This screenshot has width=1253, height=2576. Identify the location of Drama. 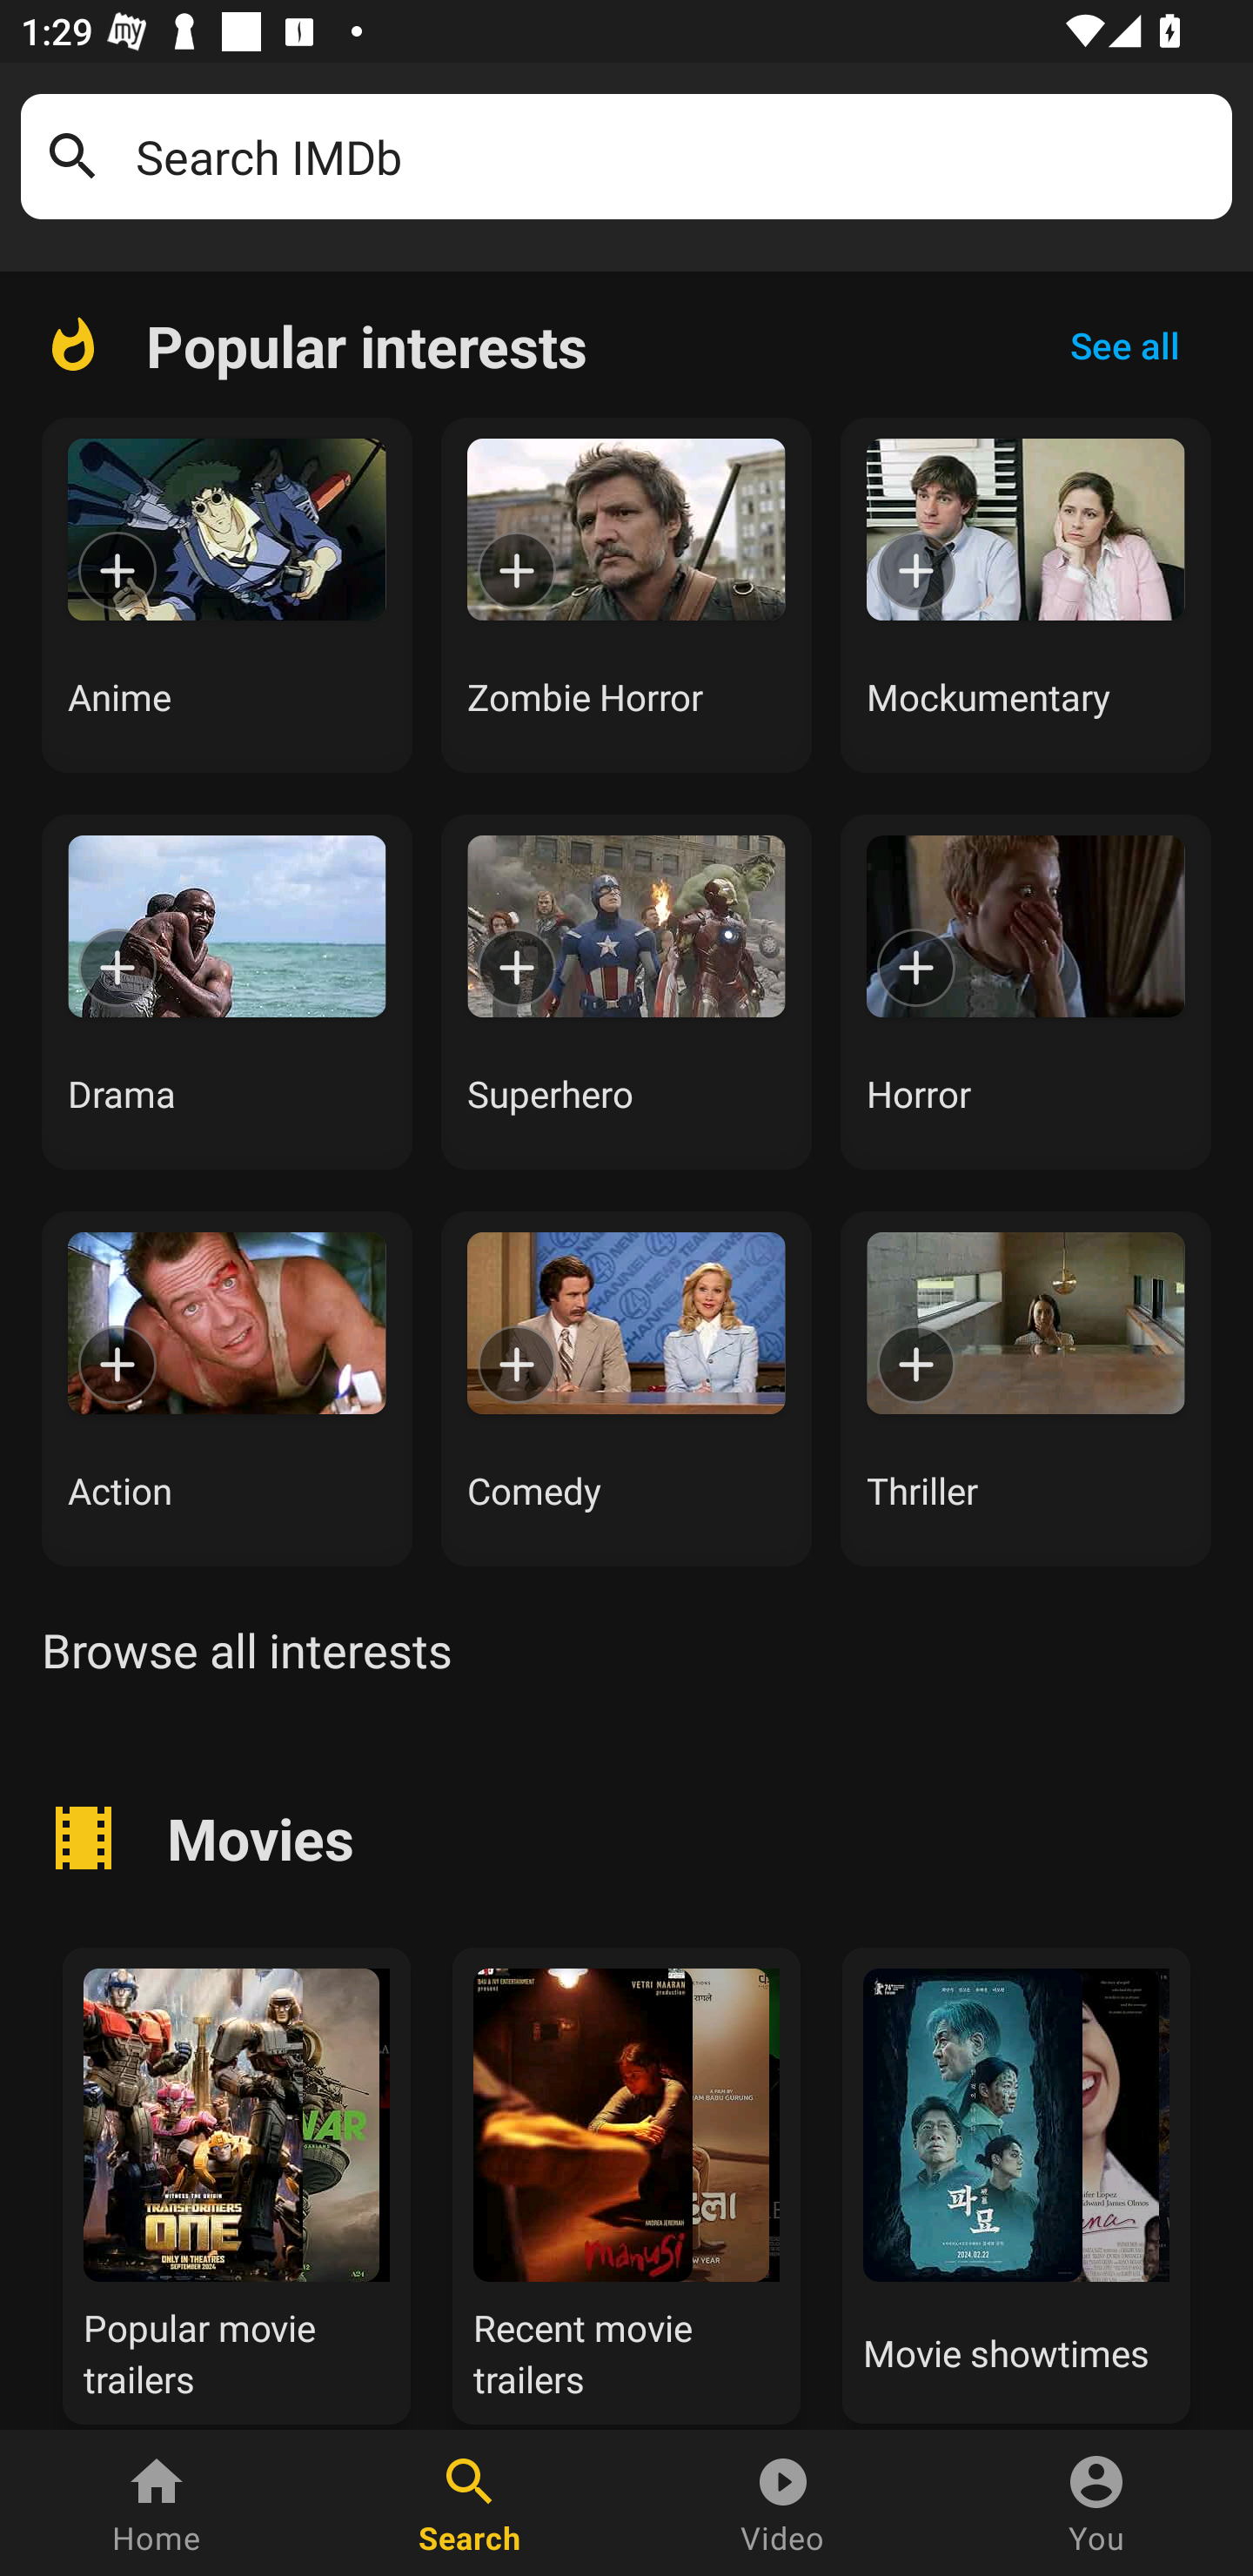
(226, 991).